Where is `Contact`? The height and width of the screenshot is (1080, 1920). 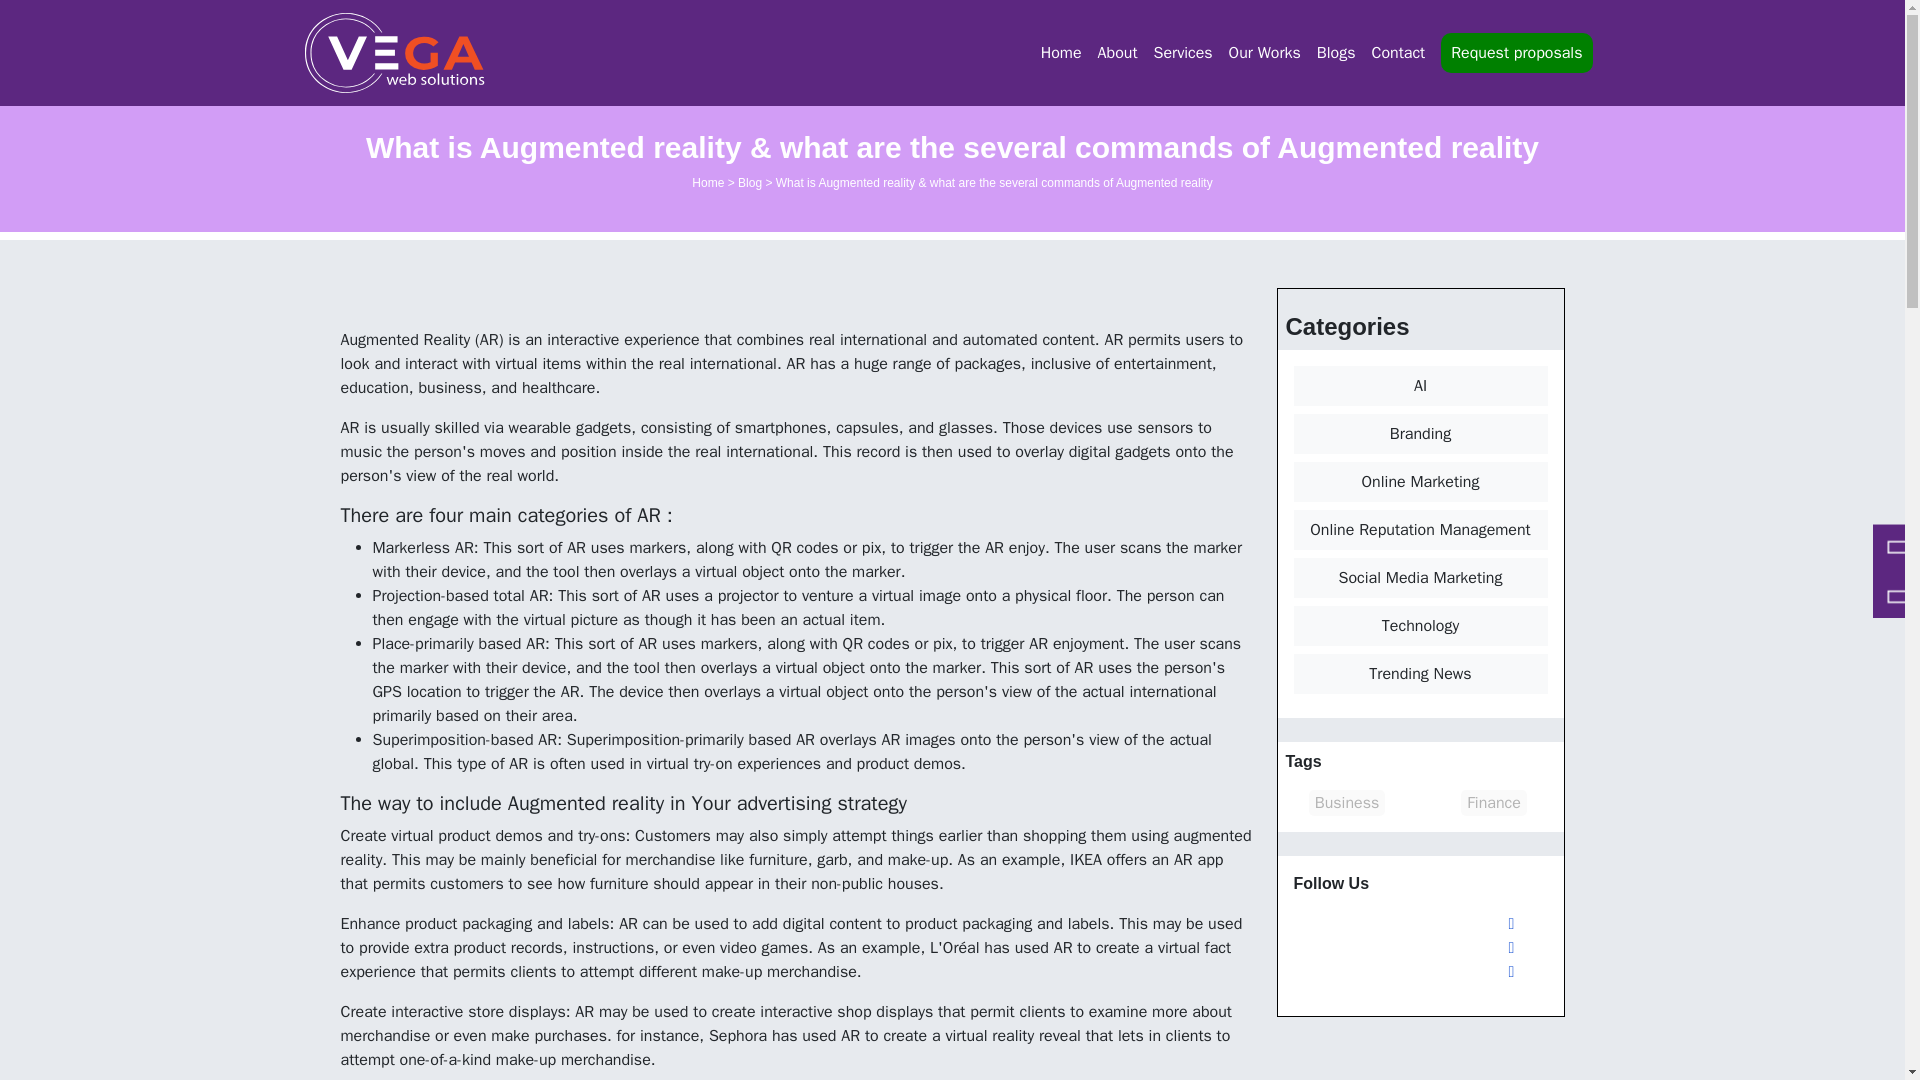
Contact is located at coordinates (1398, 53).